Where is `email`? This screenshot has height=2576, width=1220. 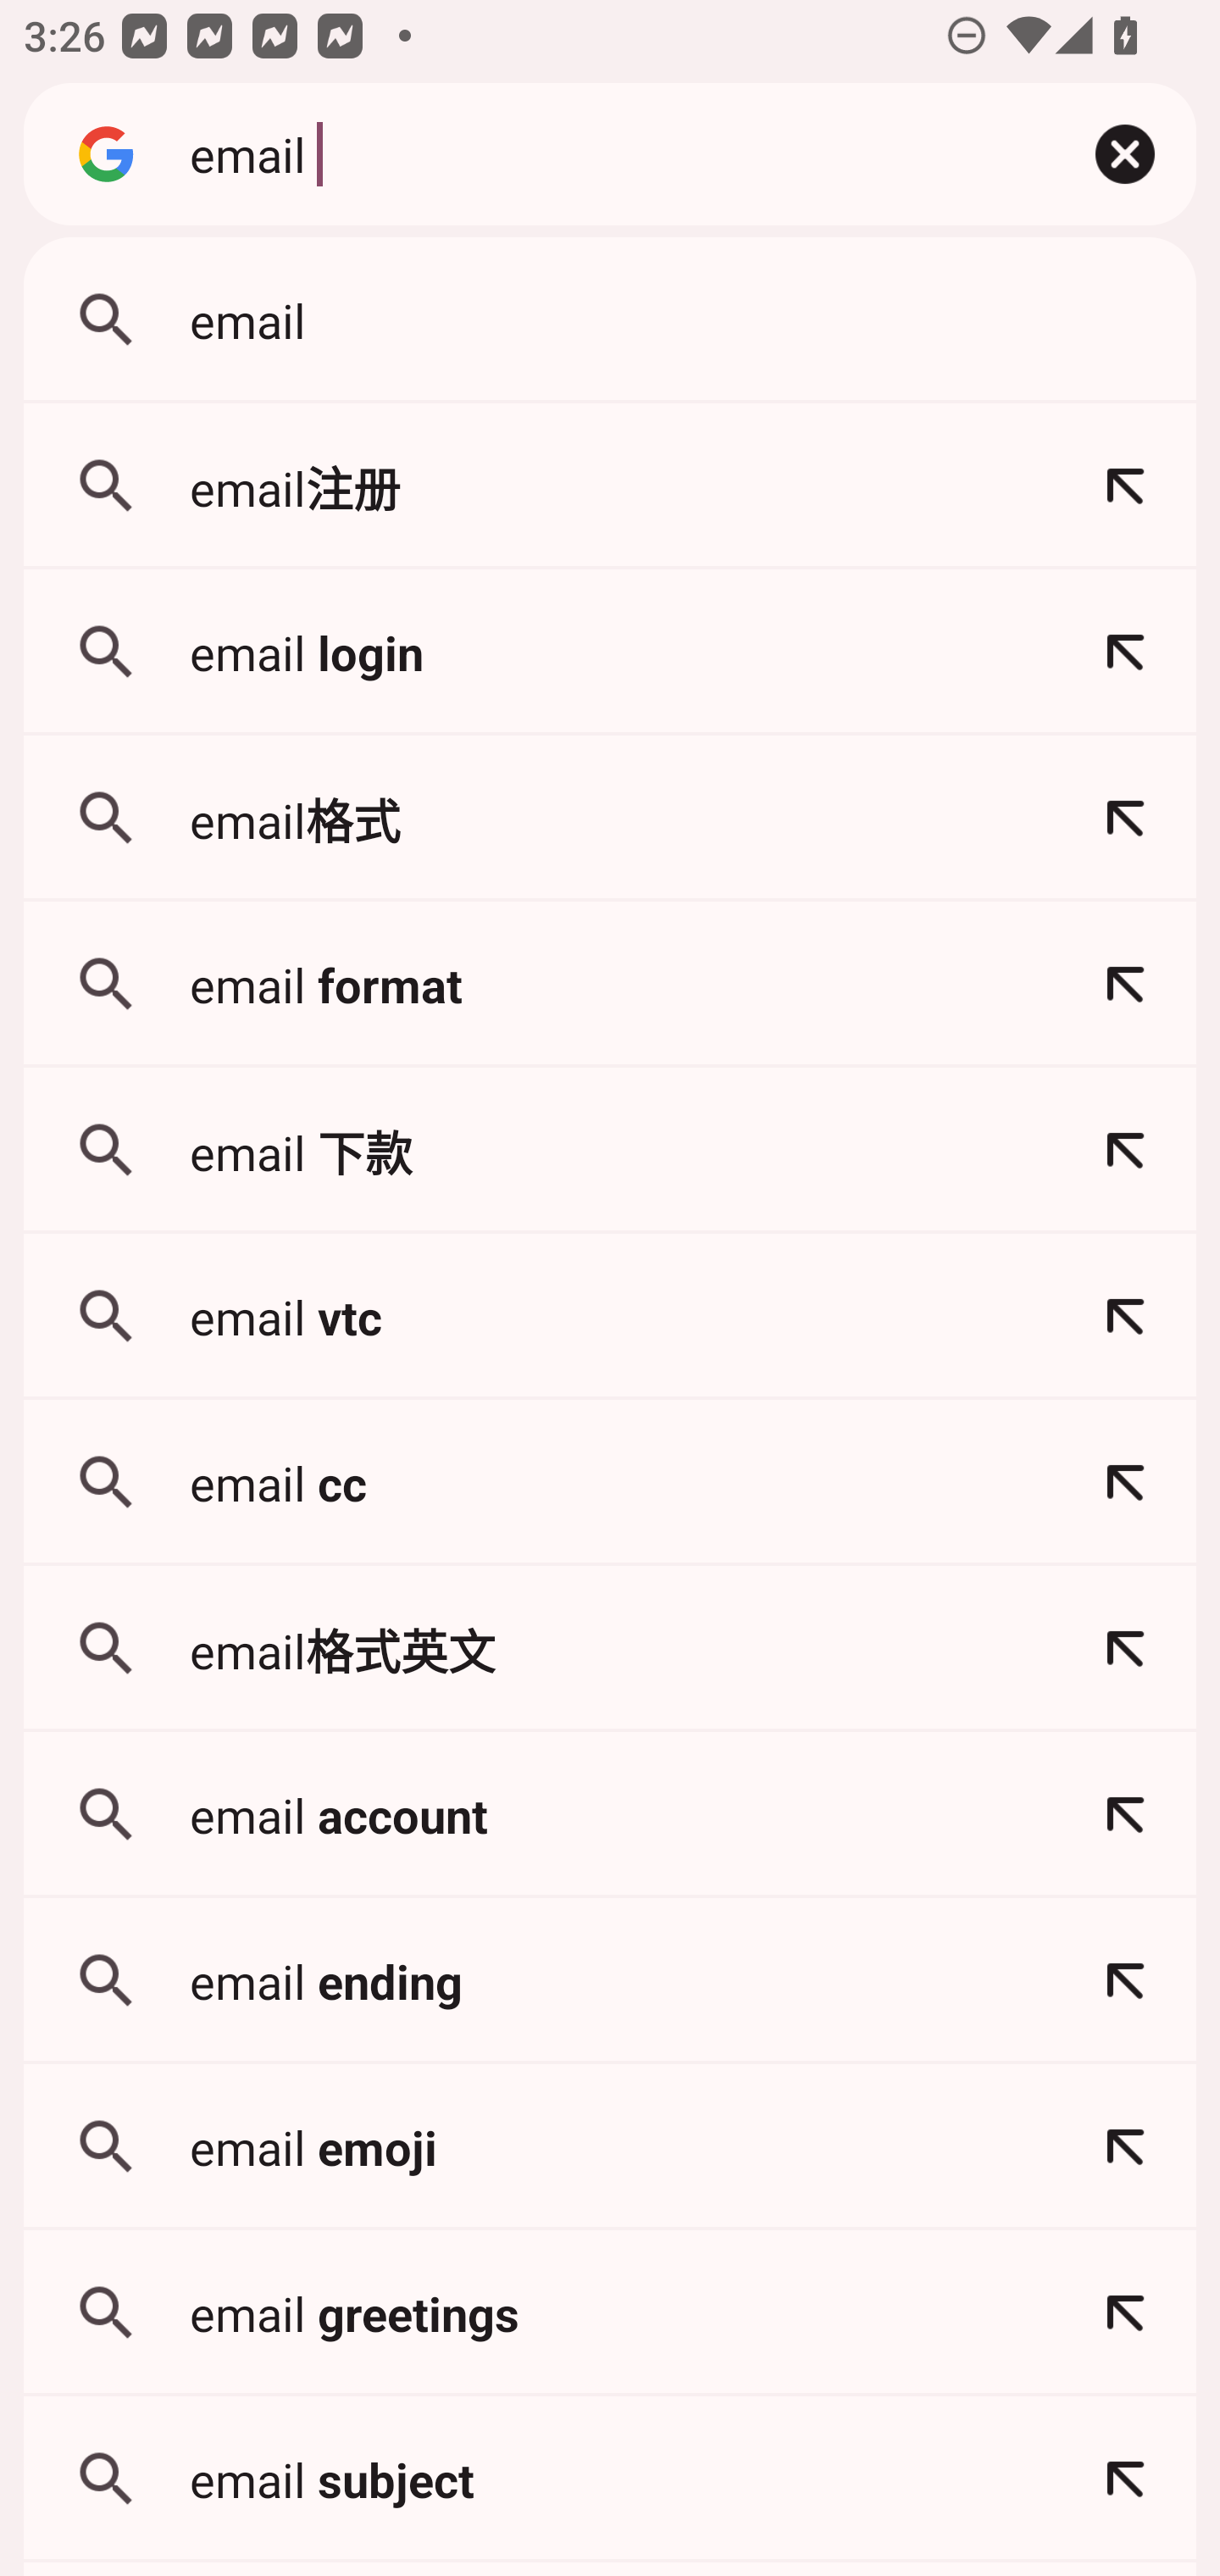 email is located at coordinates (610, 320).